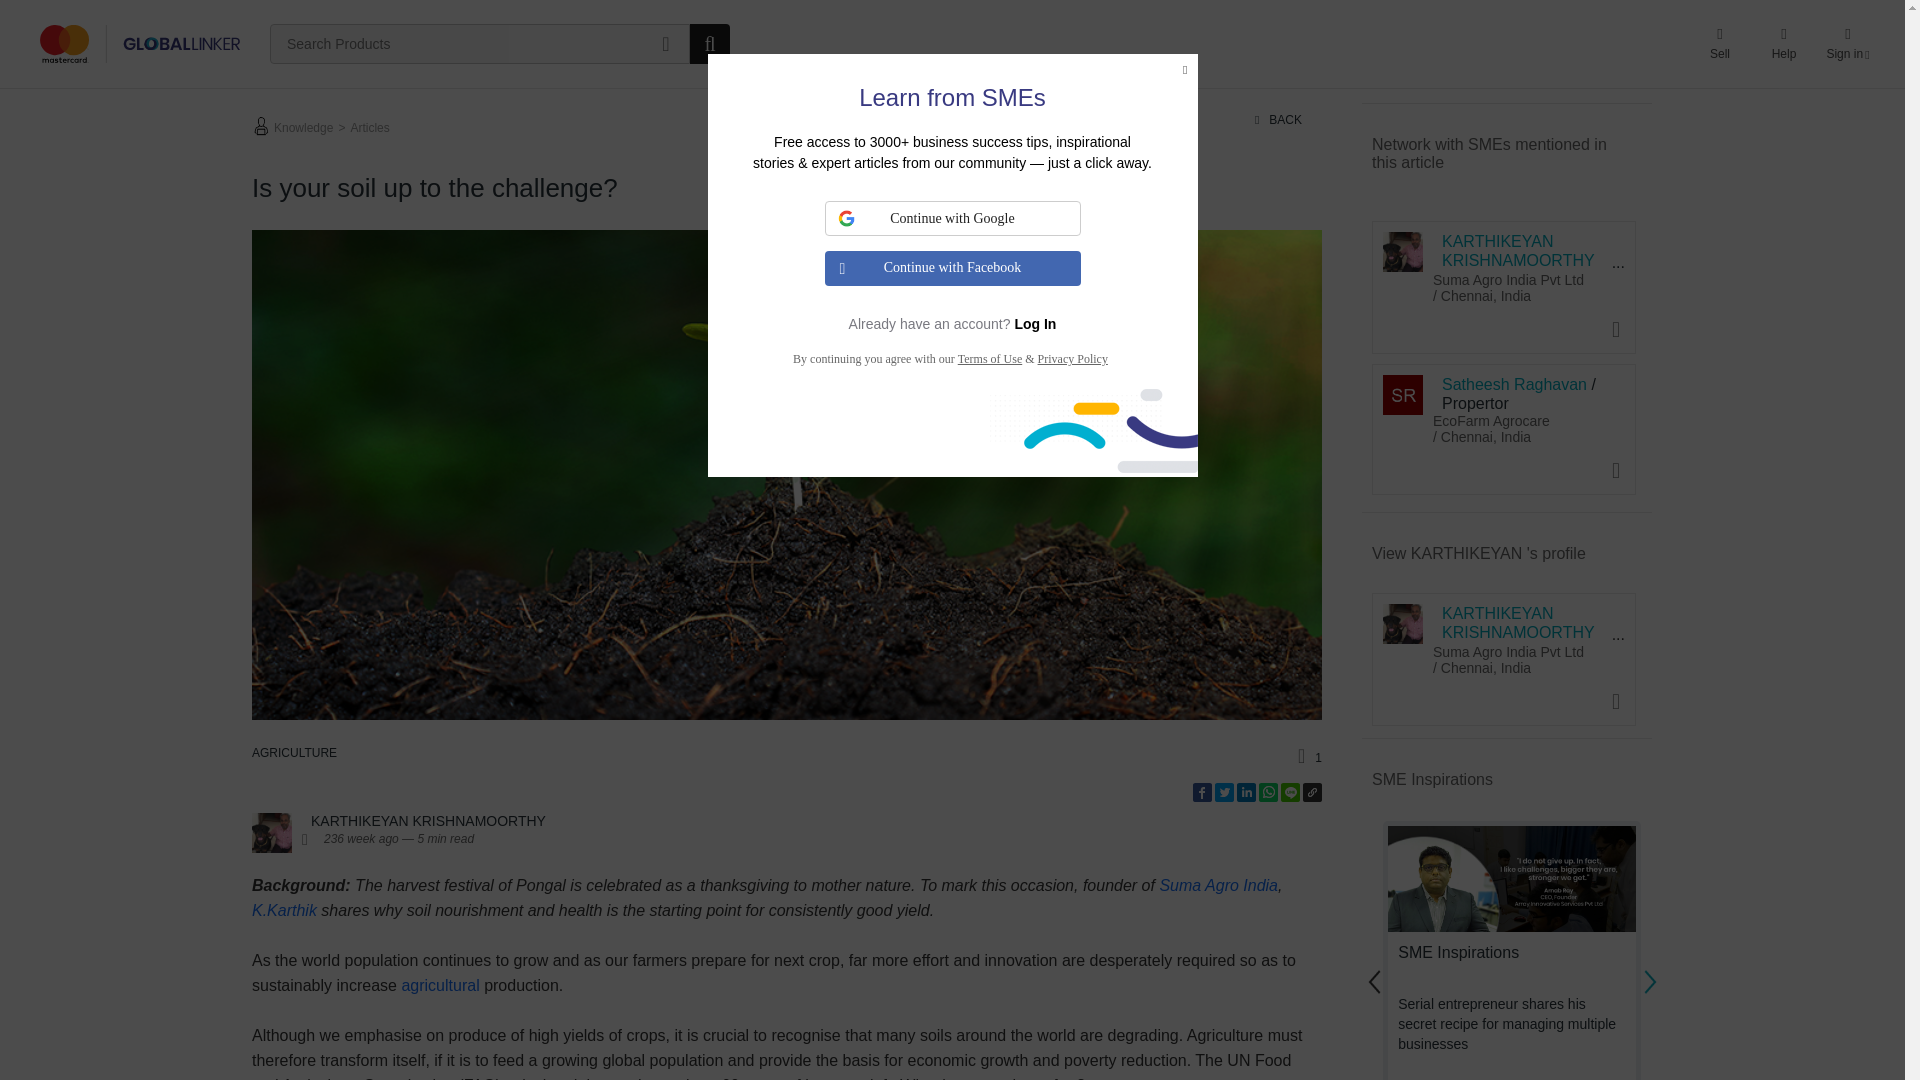 The image size is (1920, 1080). What do you see at coordinates (294, 753) in the screenshot?
I see `AGRICULTURE` at bounding box center [294, 753].